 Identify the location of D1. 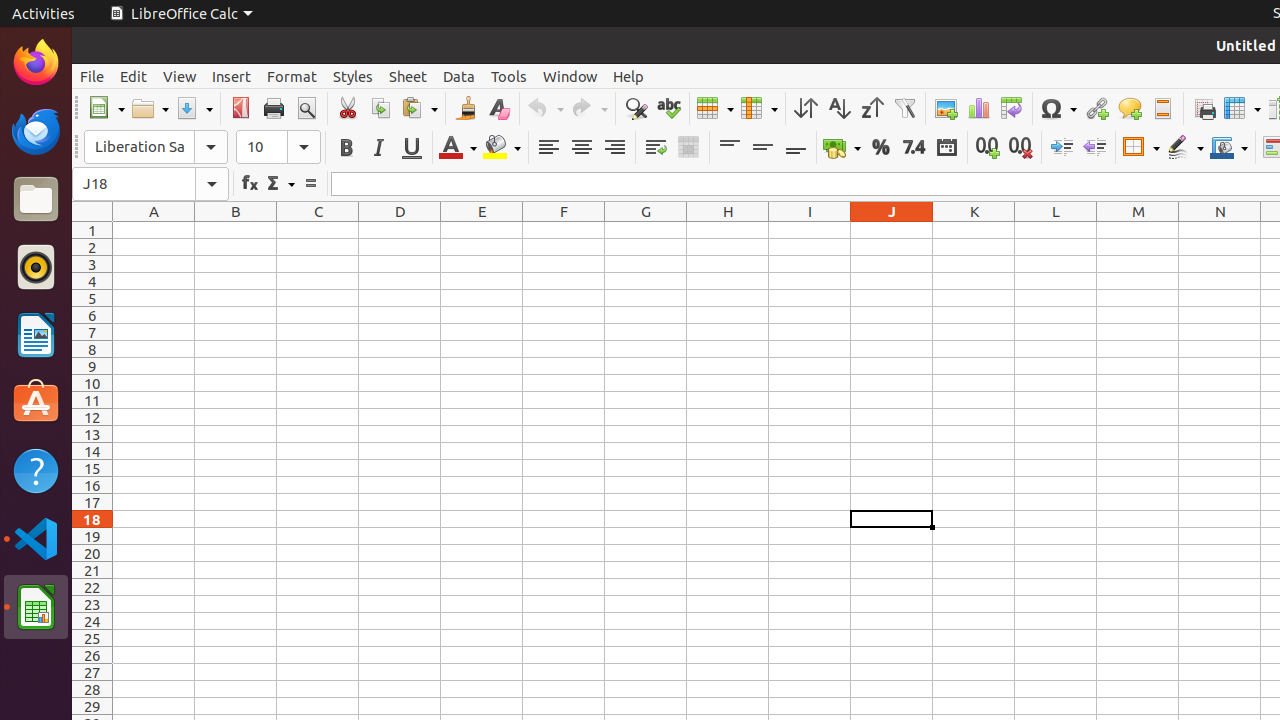
(400, 230).